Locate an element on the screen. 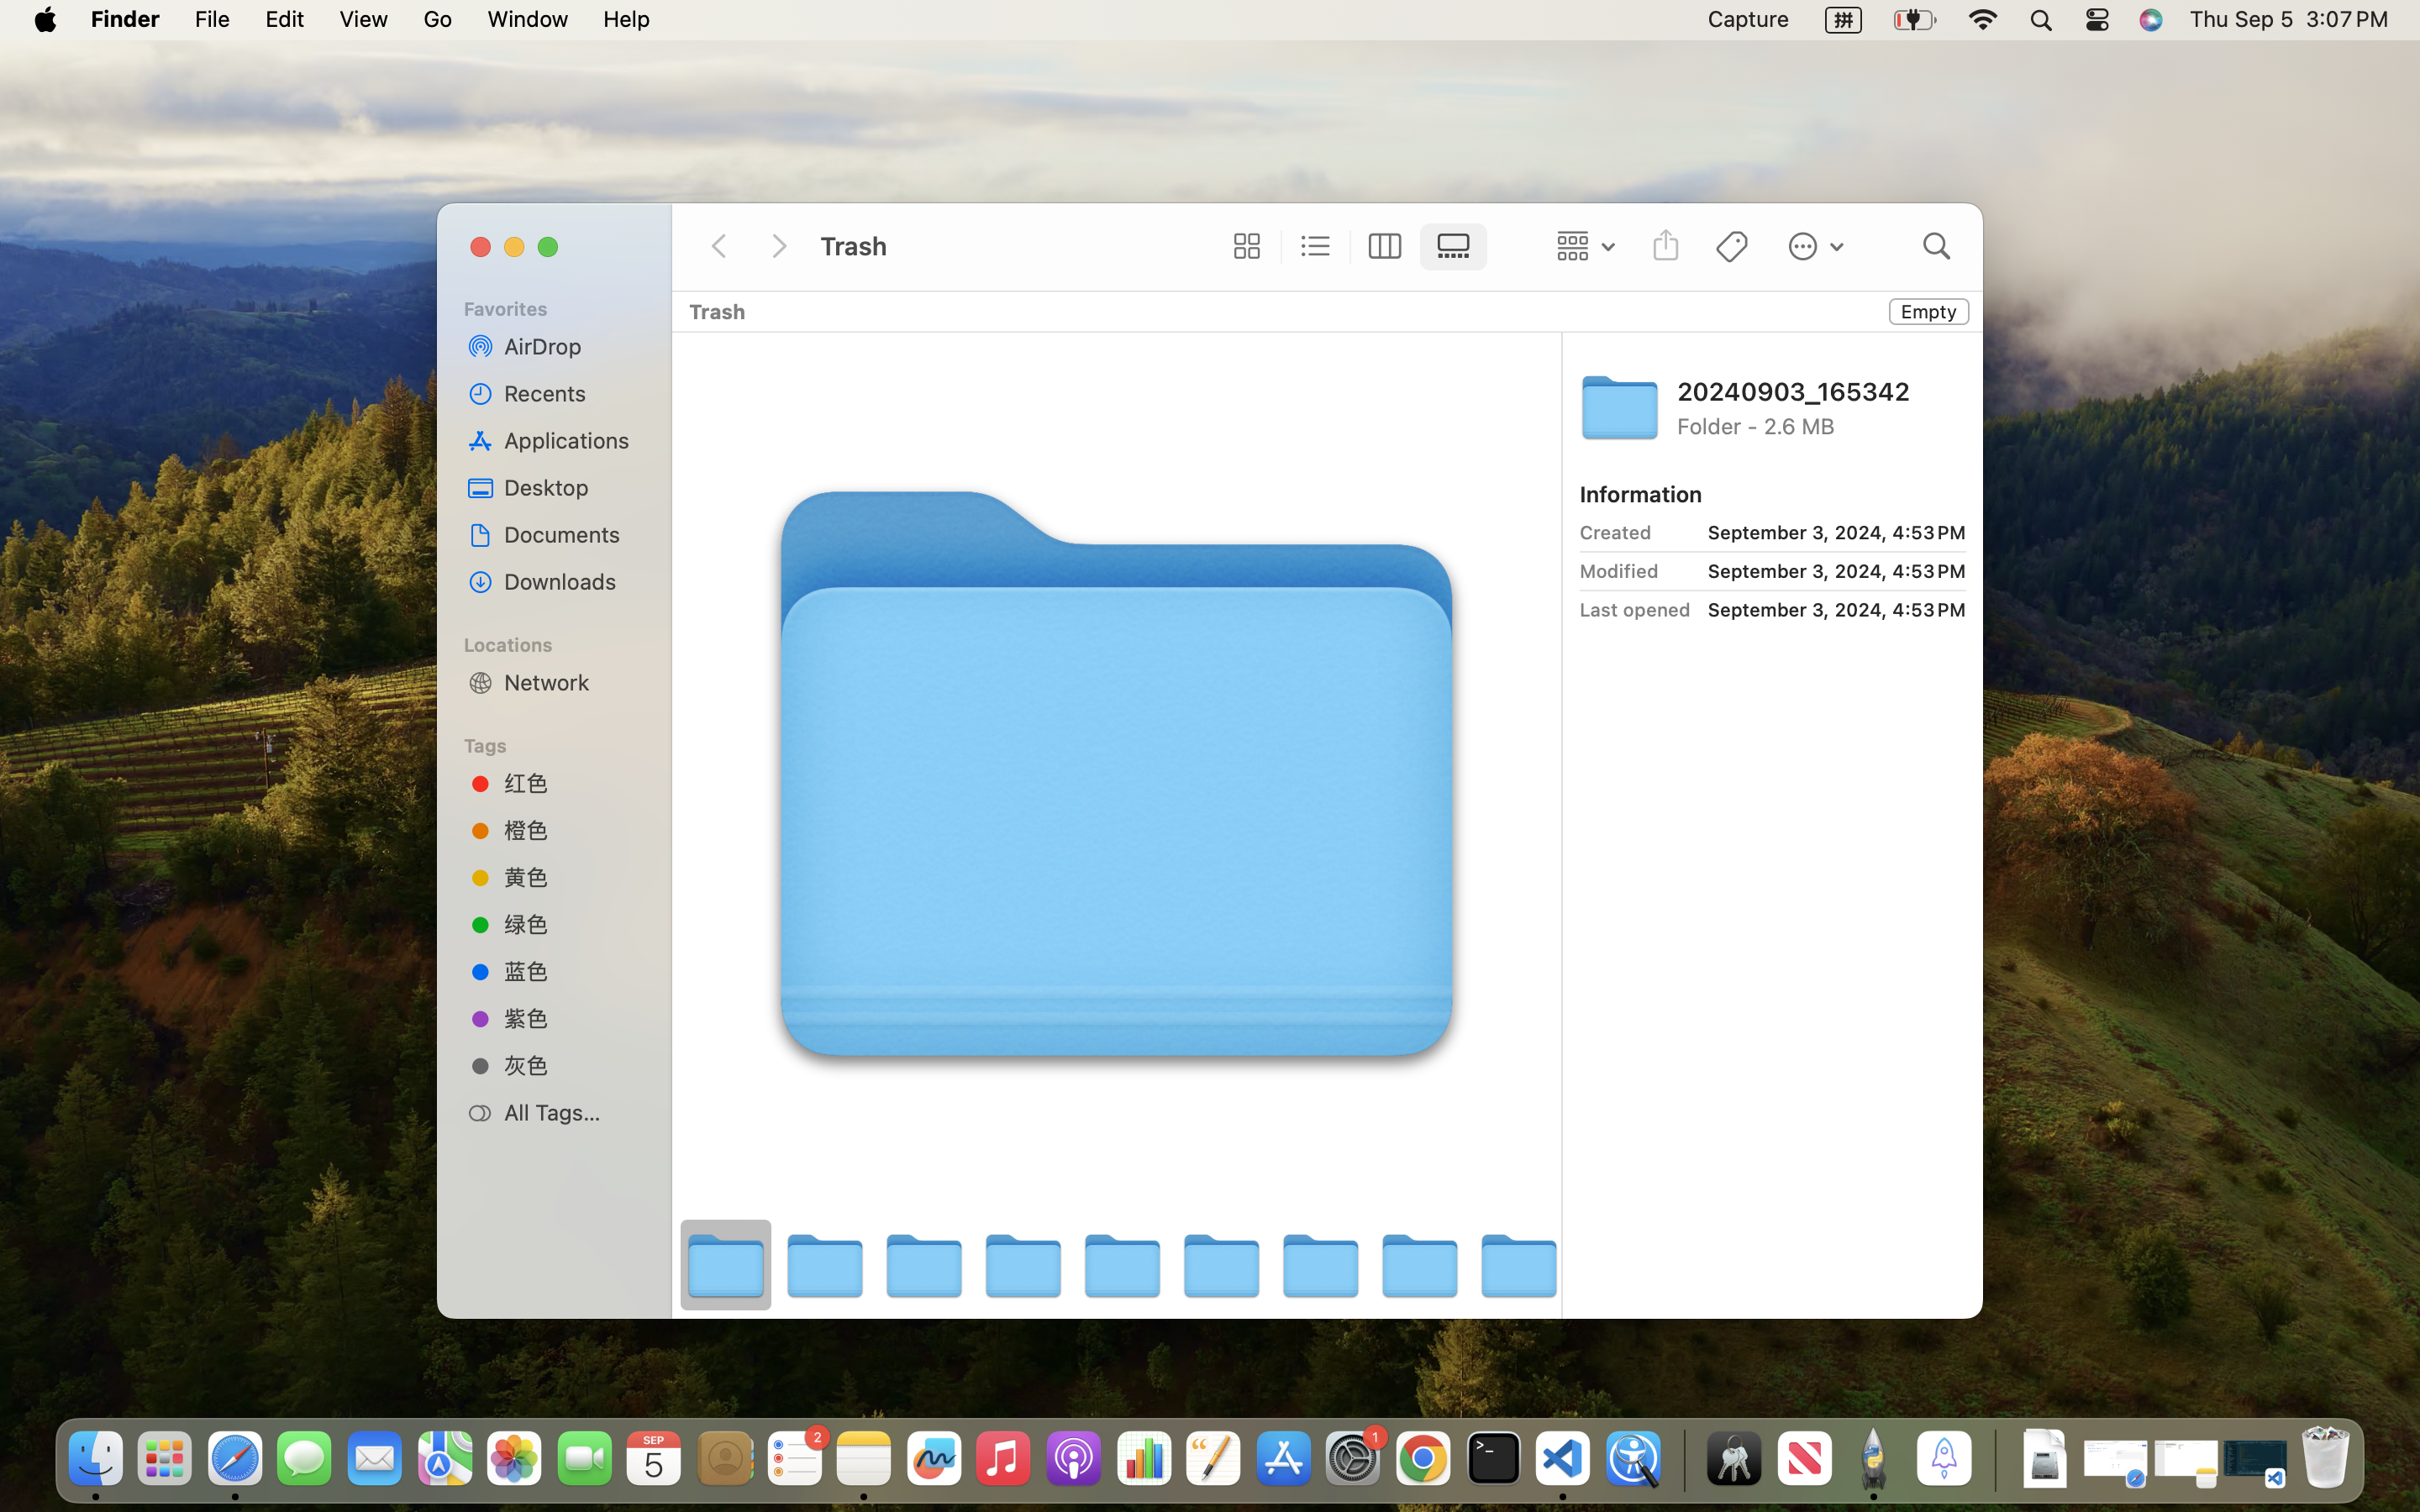 This screenshot has height=1512, width=2420. 红色 is located at coordinates (572, 782).